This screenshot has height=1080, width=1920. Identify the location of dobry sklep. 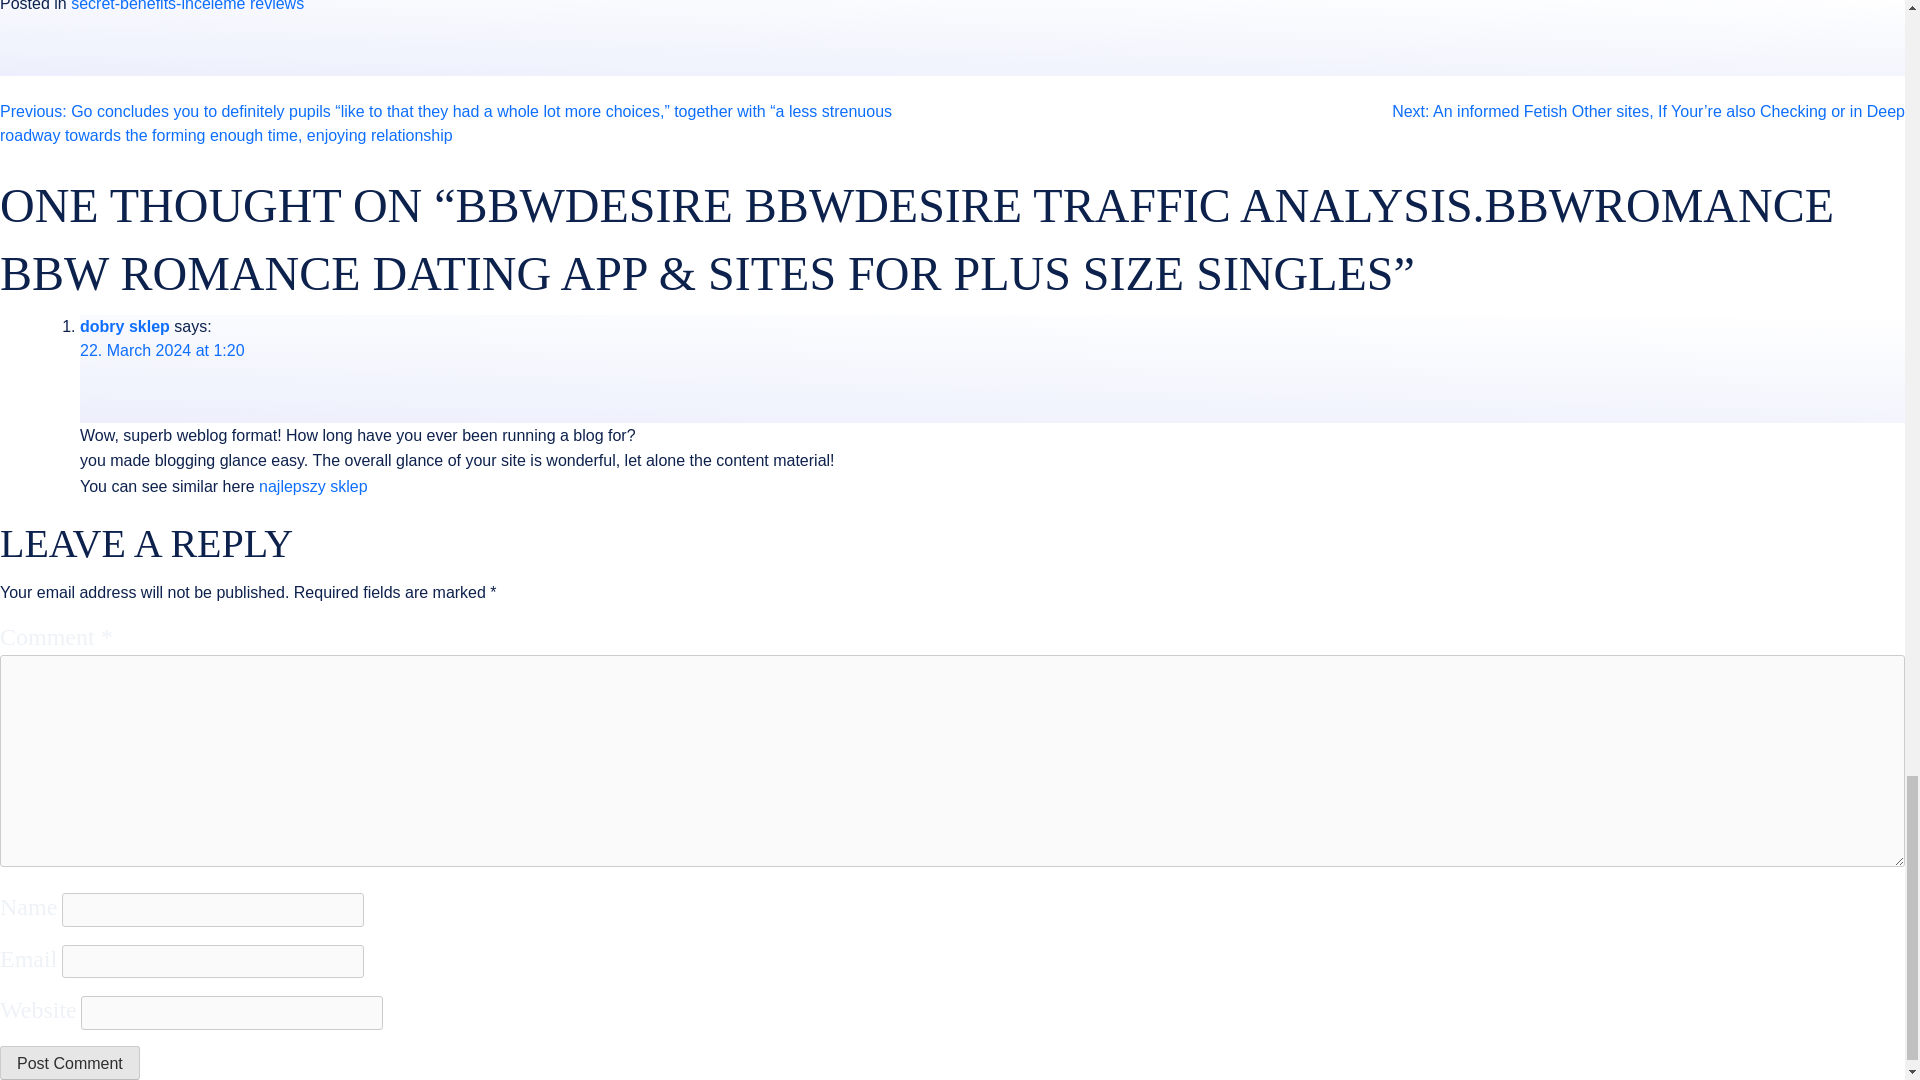
(125, 326).